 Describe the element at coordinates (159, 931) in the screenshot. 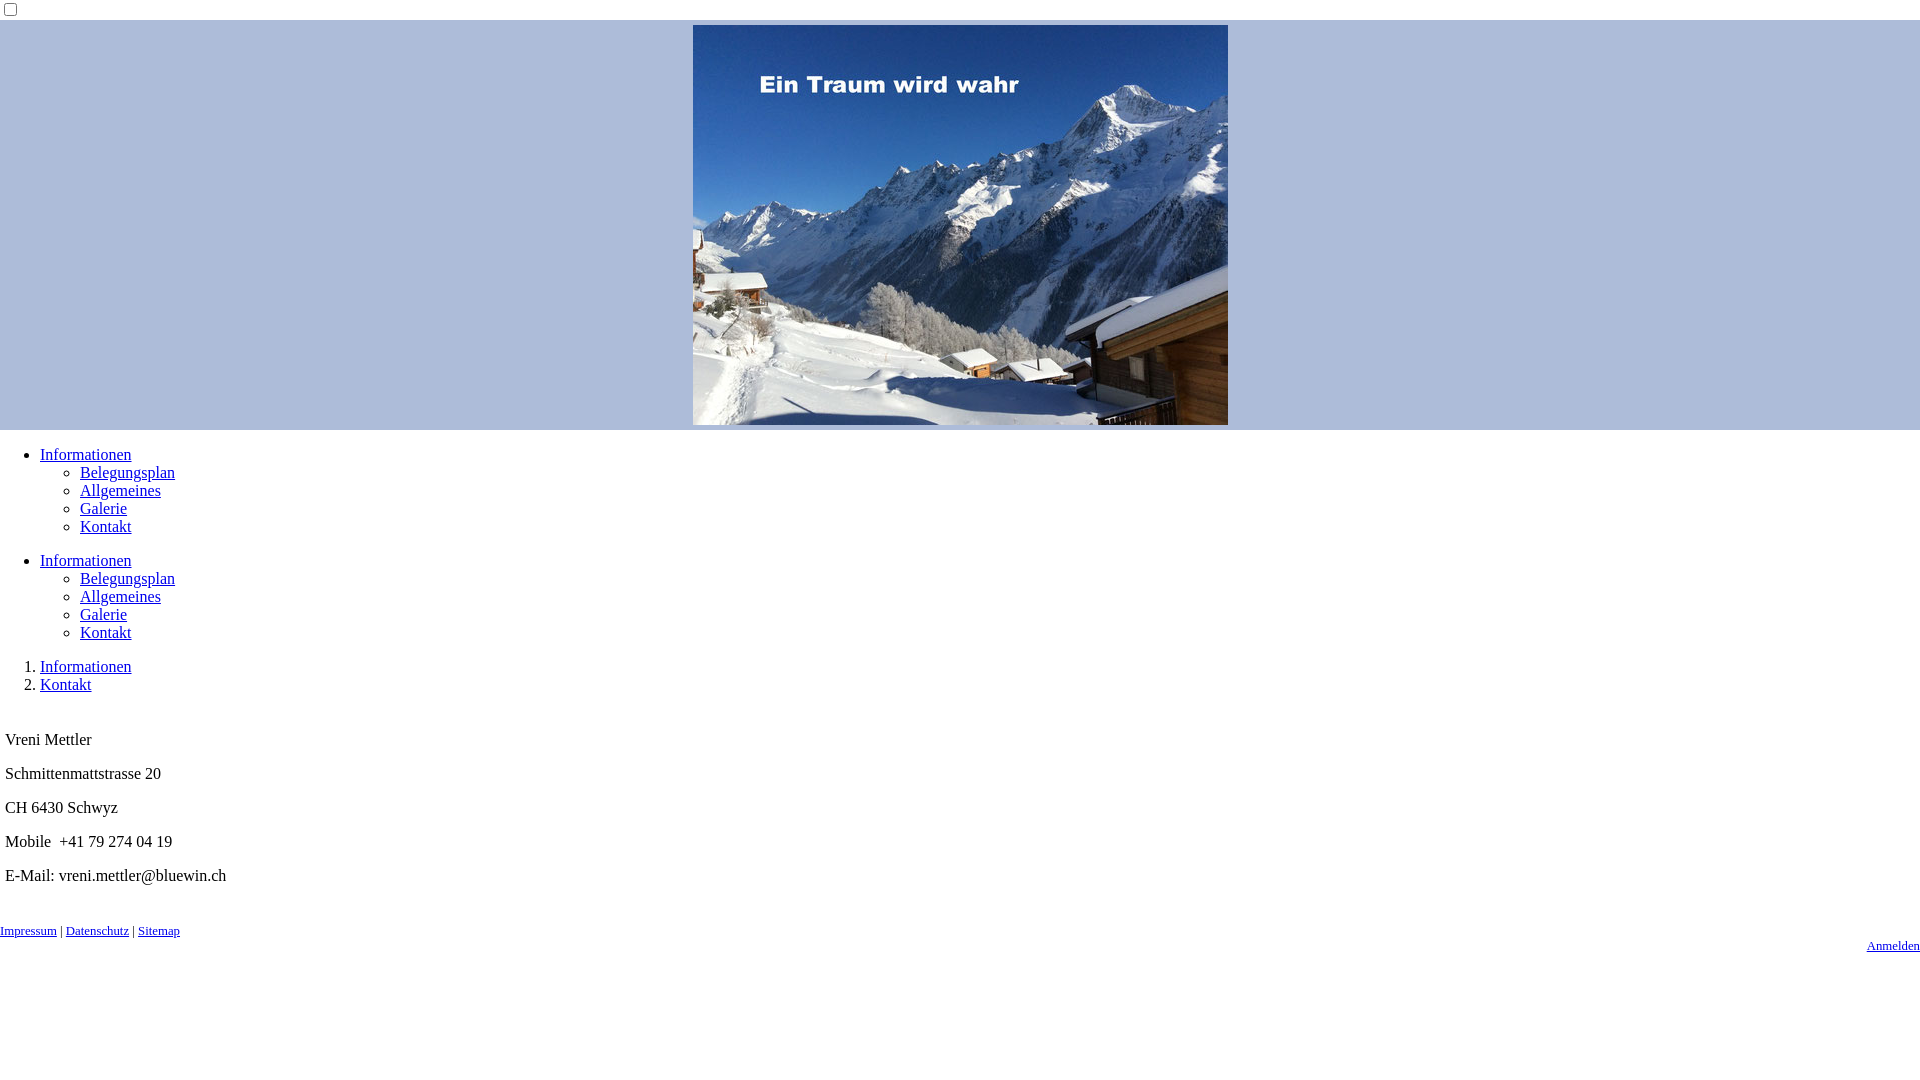

I see `Sitemap` at that location.